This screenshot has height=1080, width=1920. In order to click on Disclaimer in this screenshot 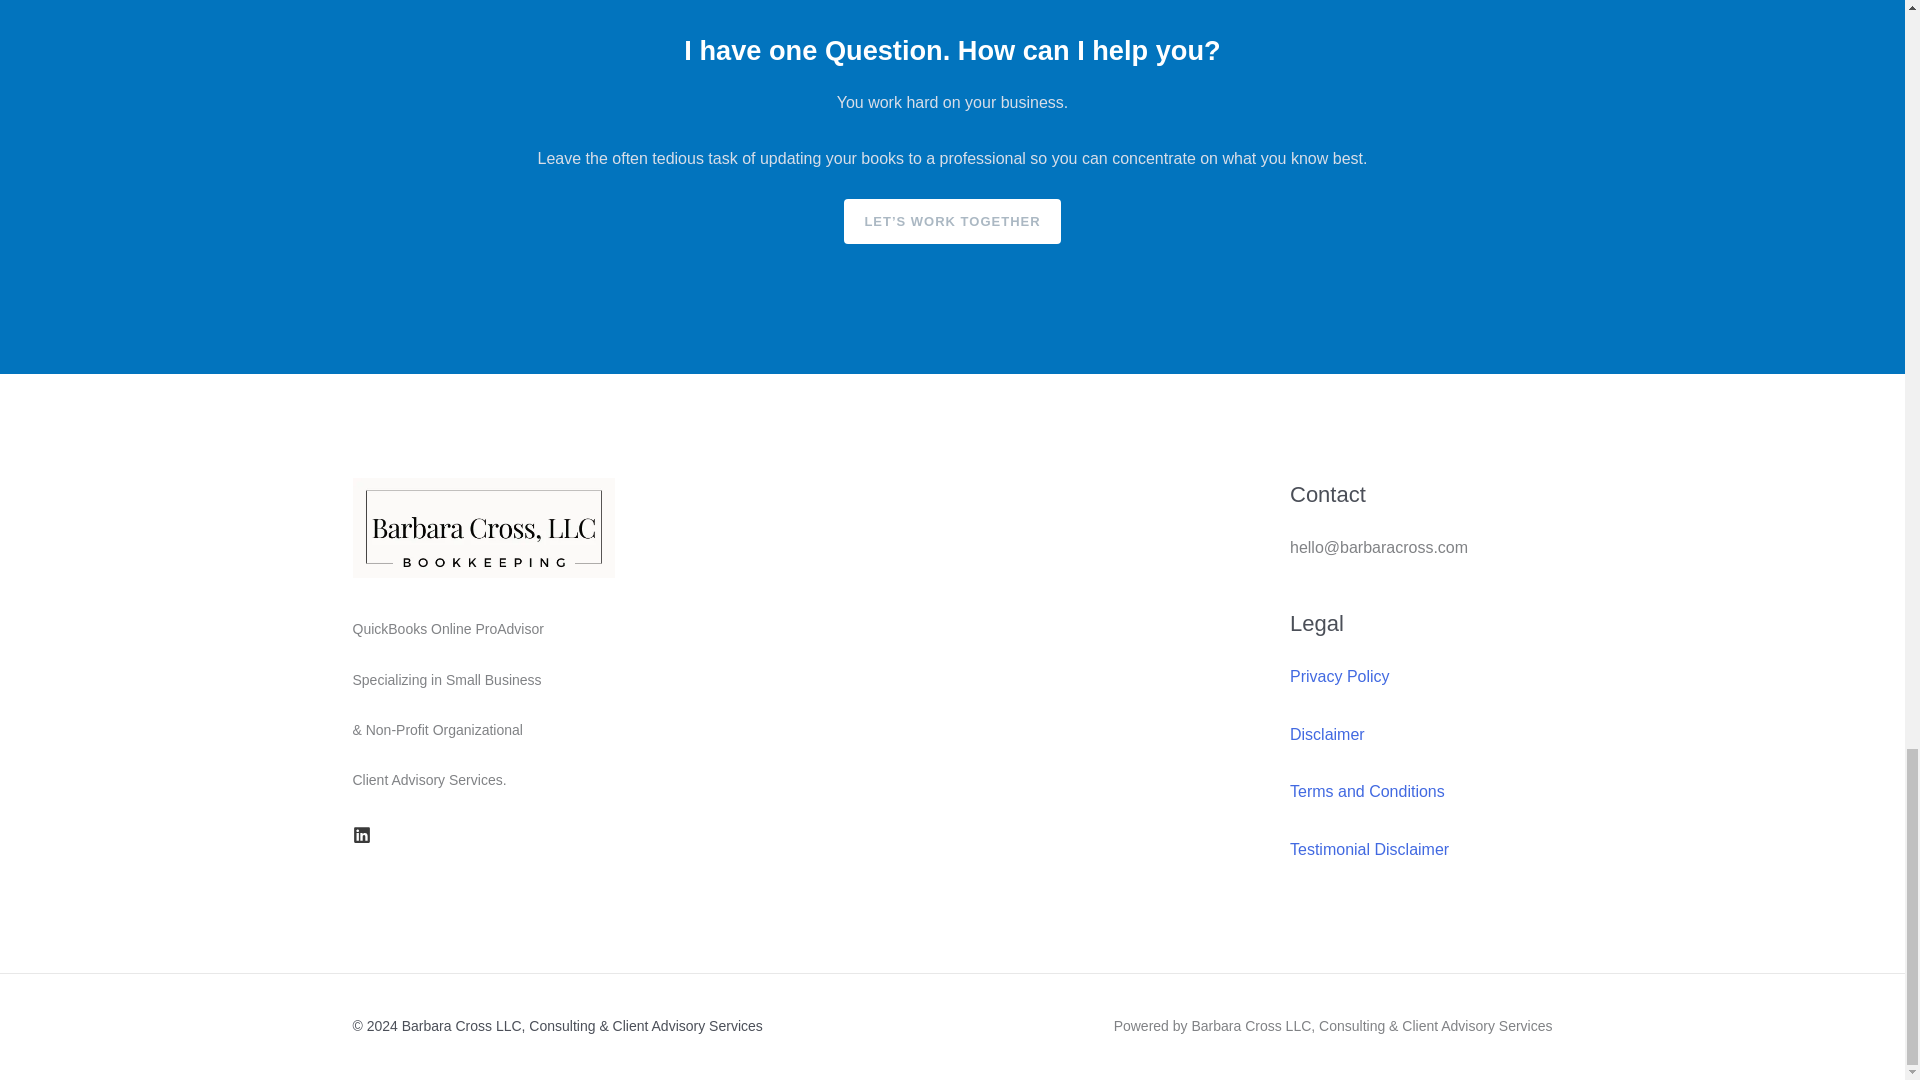, I will do `click(1328, 734)`.